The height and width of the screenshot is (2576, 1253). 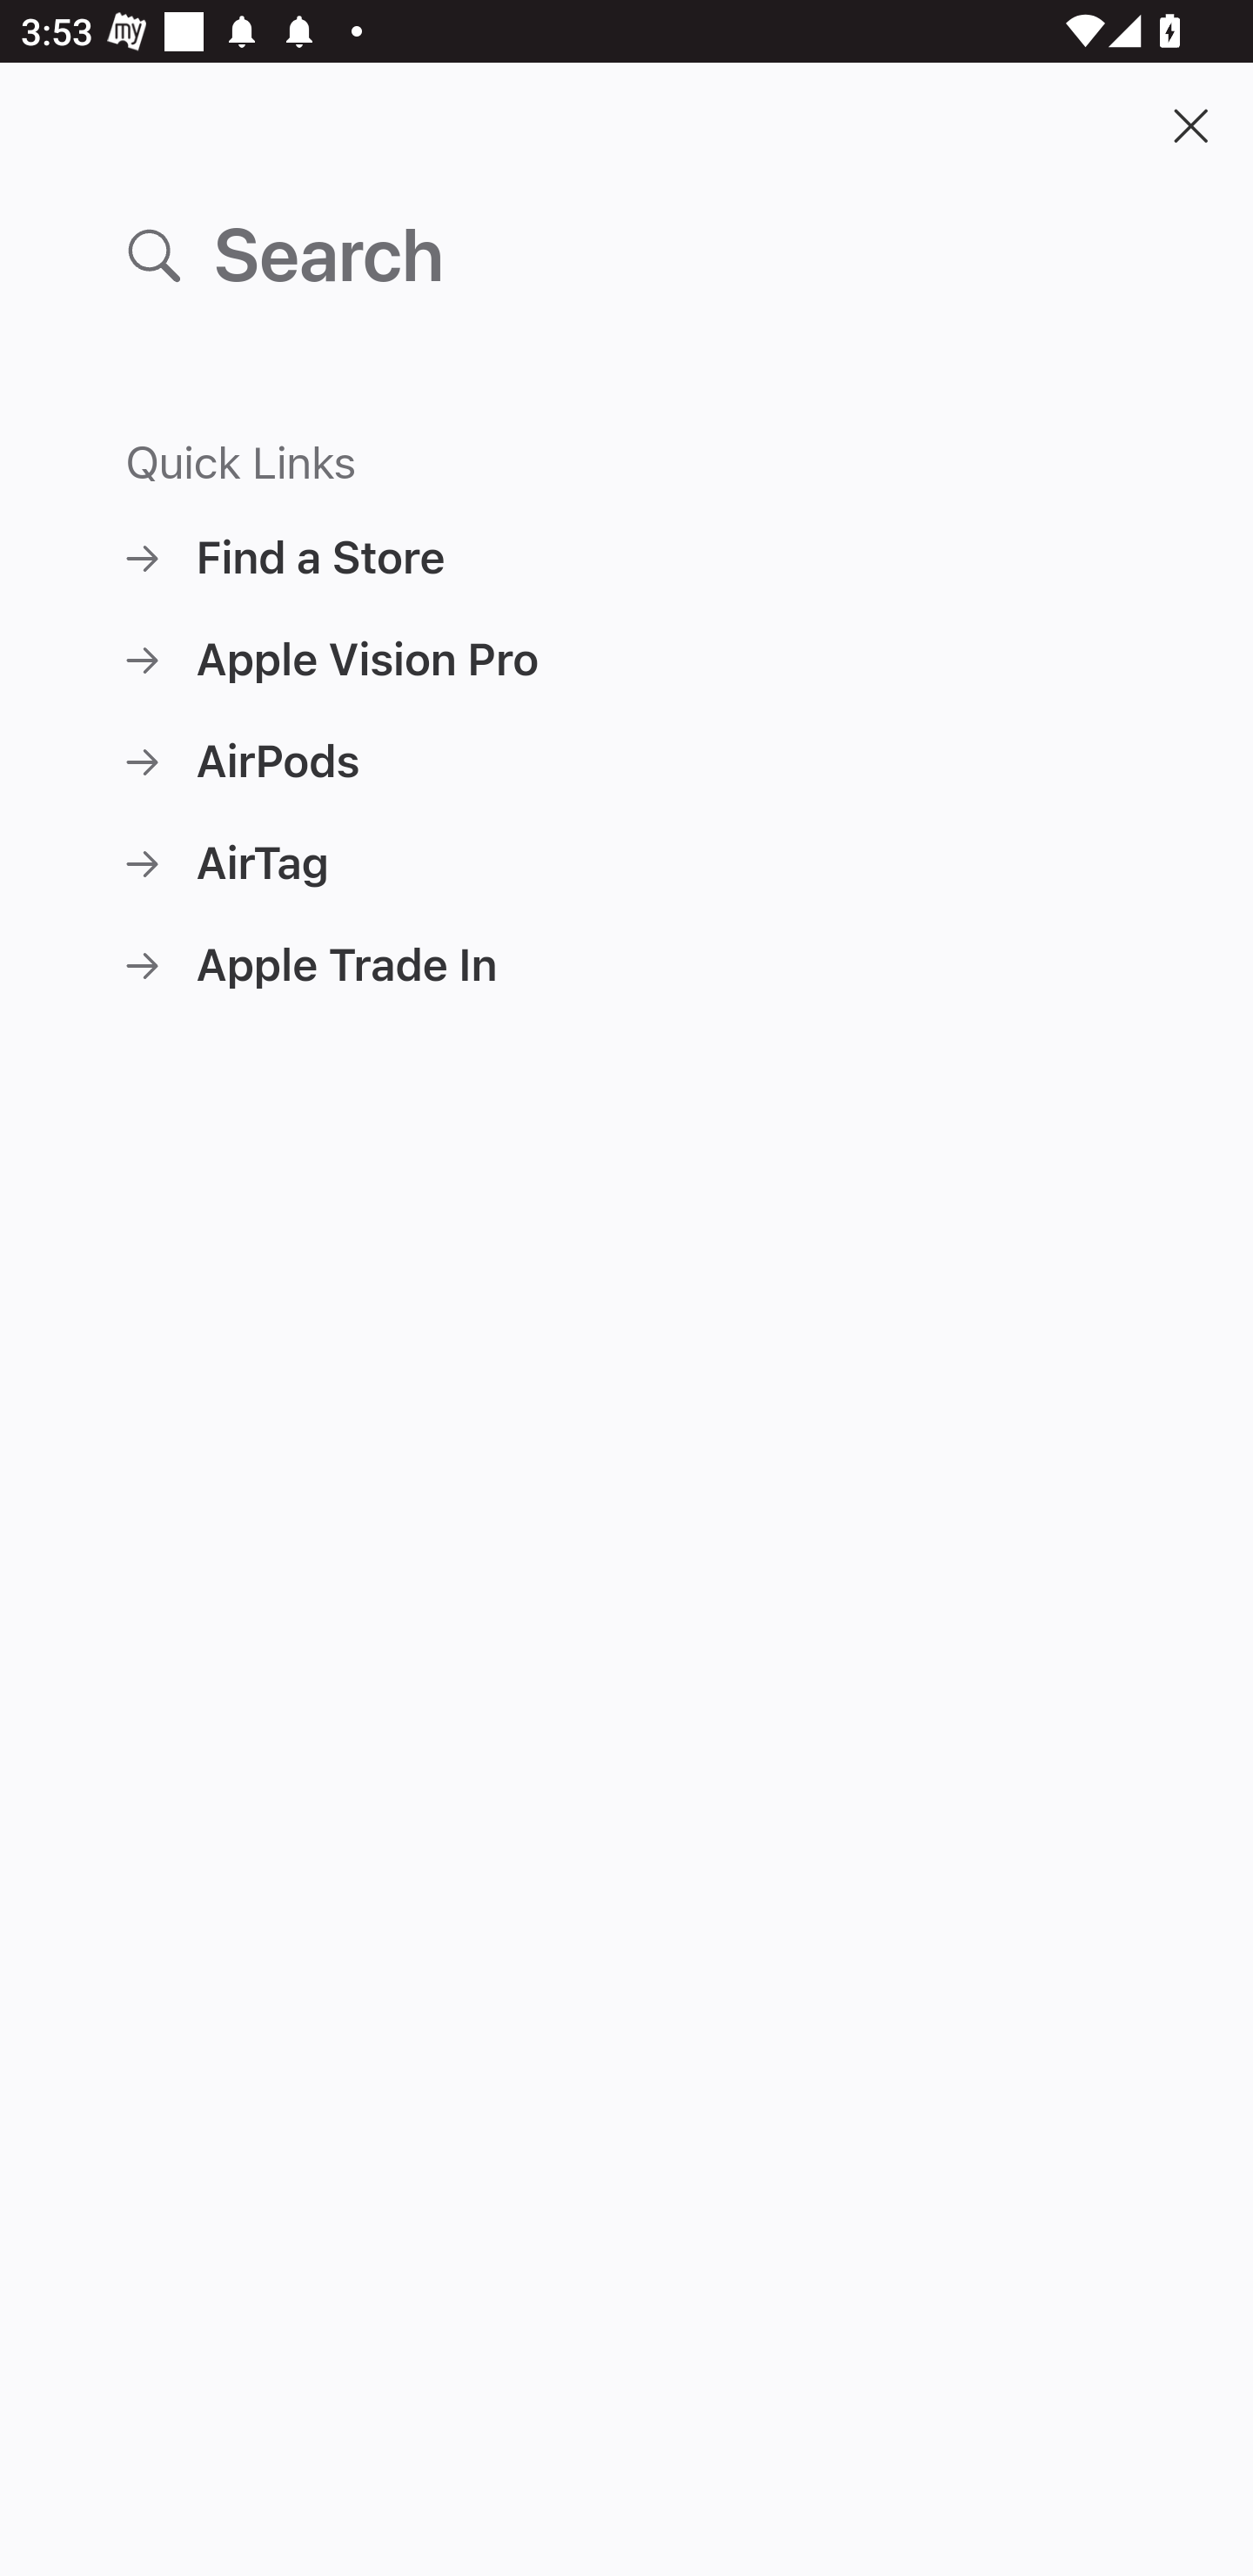 What do you see at coordinates (626, 660) in the screenshot?
I see `Apple Vision Pro` at bounding box center [626, 660].